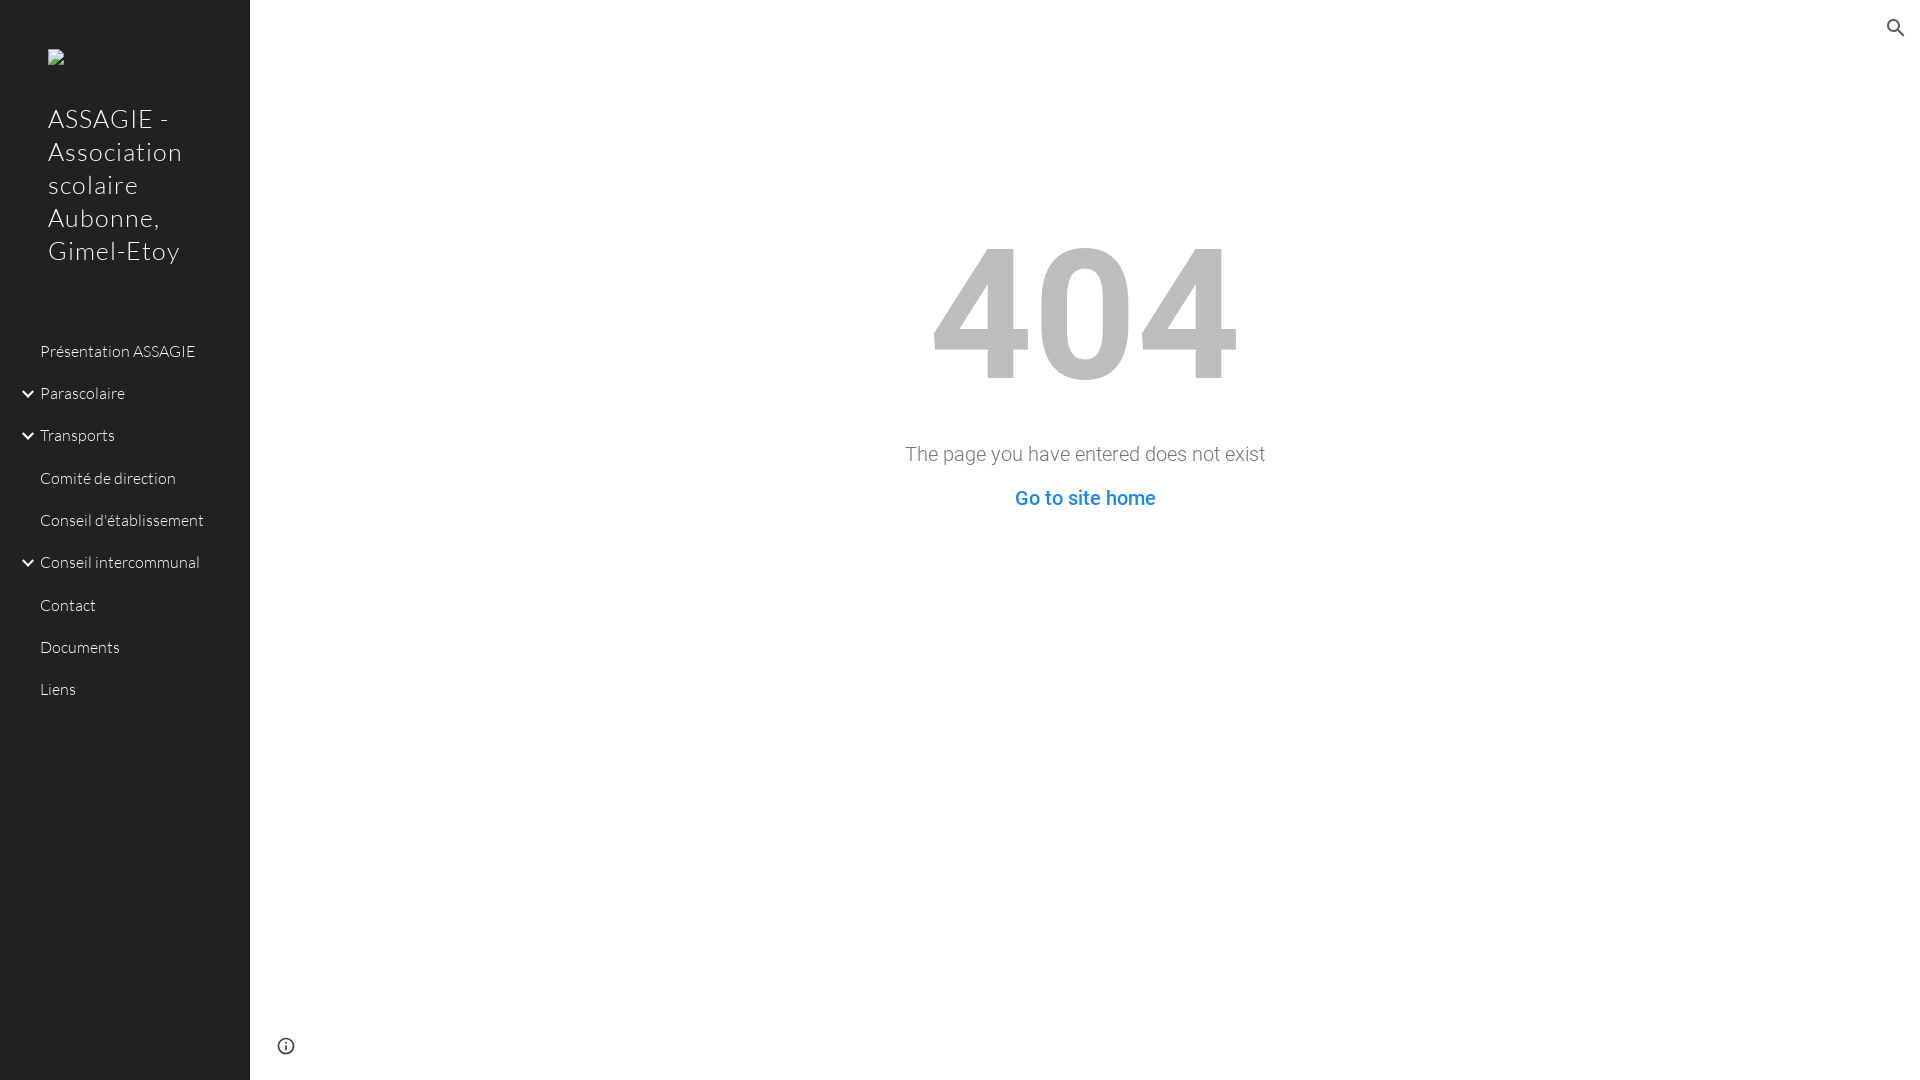 This screenshot has height=1080, width=1920. Describe the element at coordinates (22, 436) in the screenshot. I see `Expand/Collapse` at that location.